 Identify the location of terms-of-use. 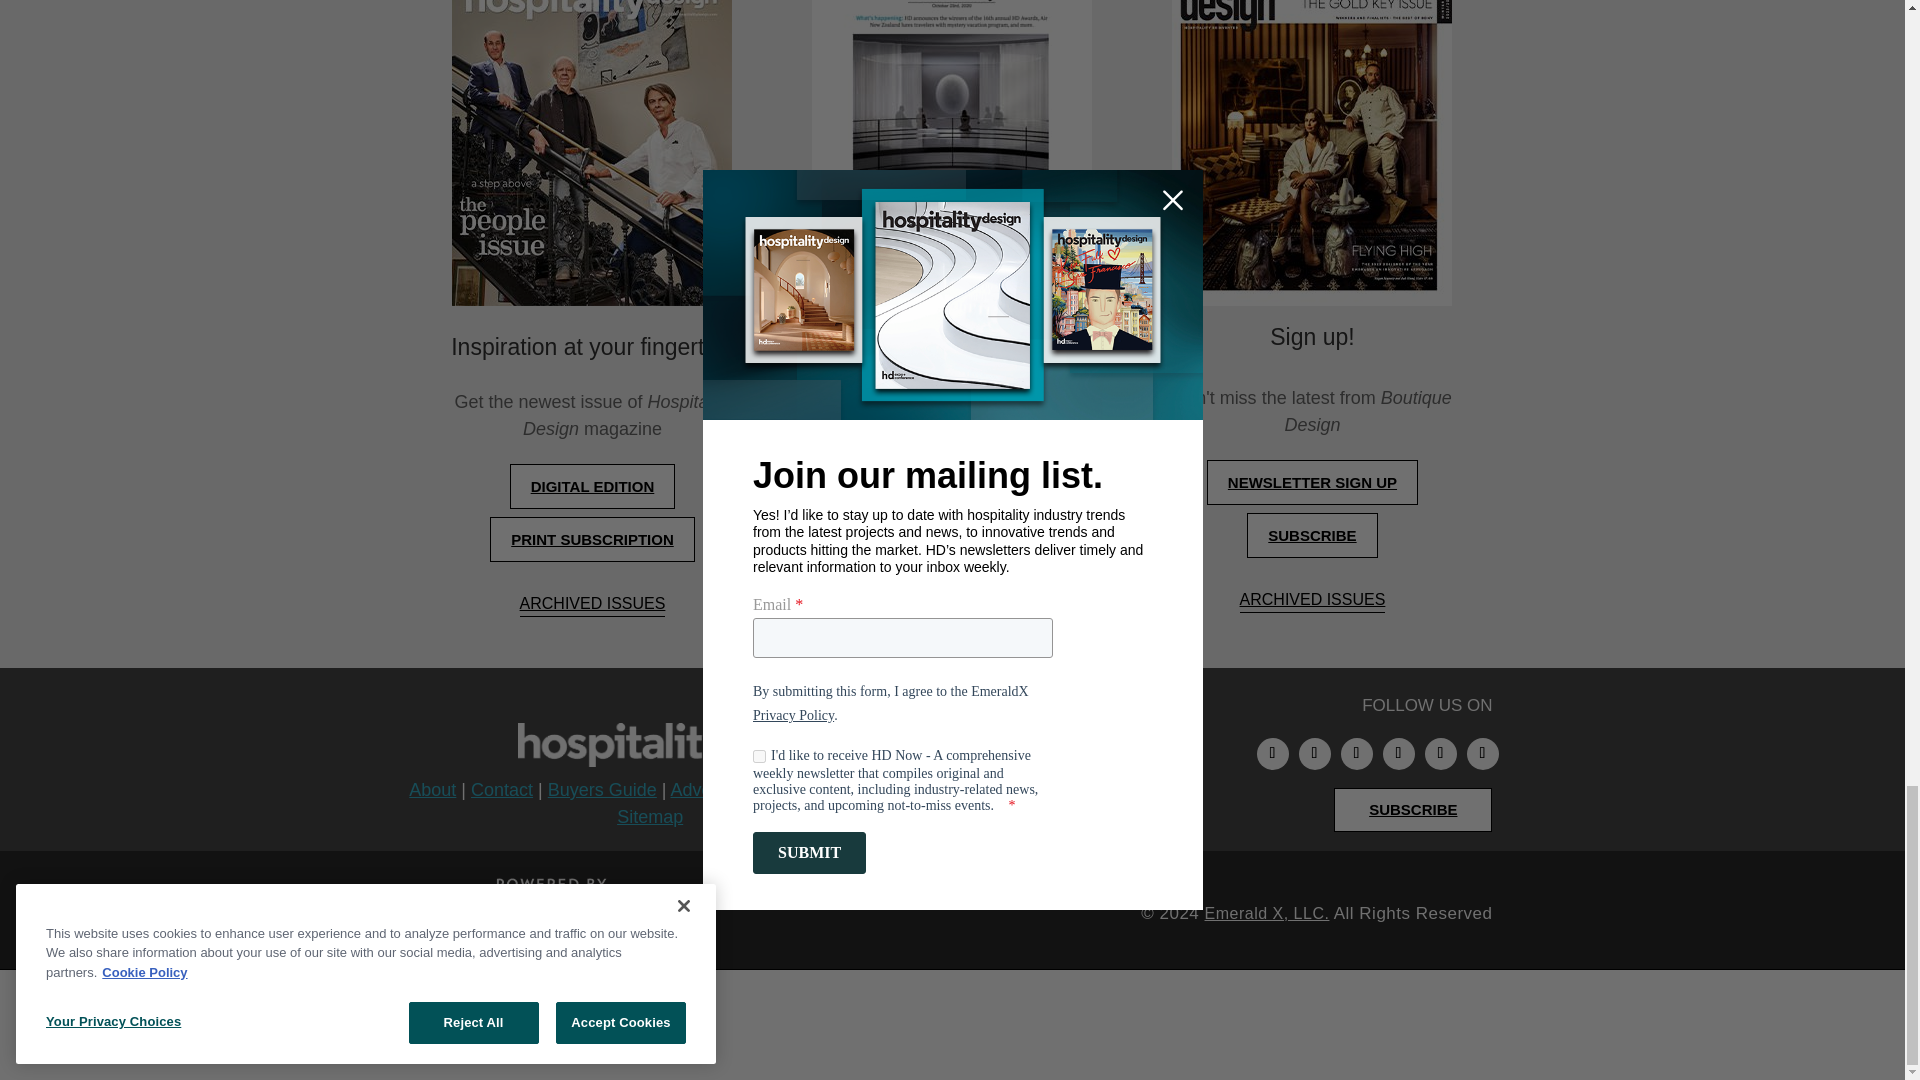
(1286, 1027).